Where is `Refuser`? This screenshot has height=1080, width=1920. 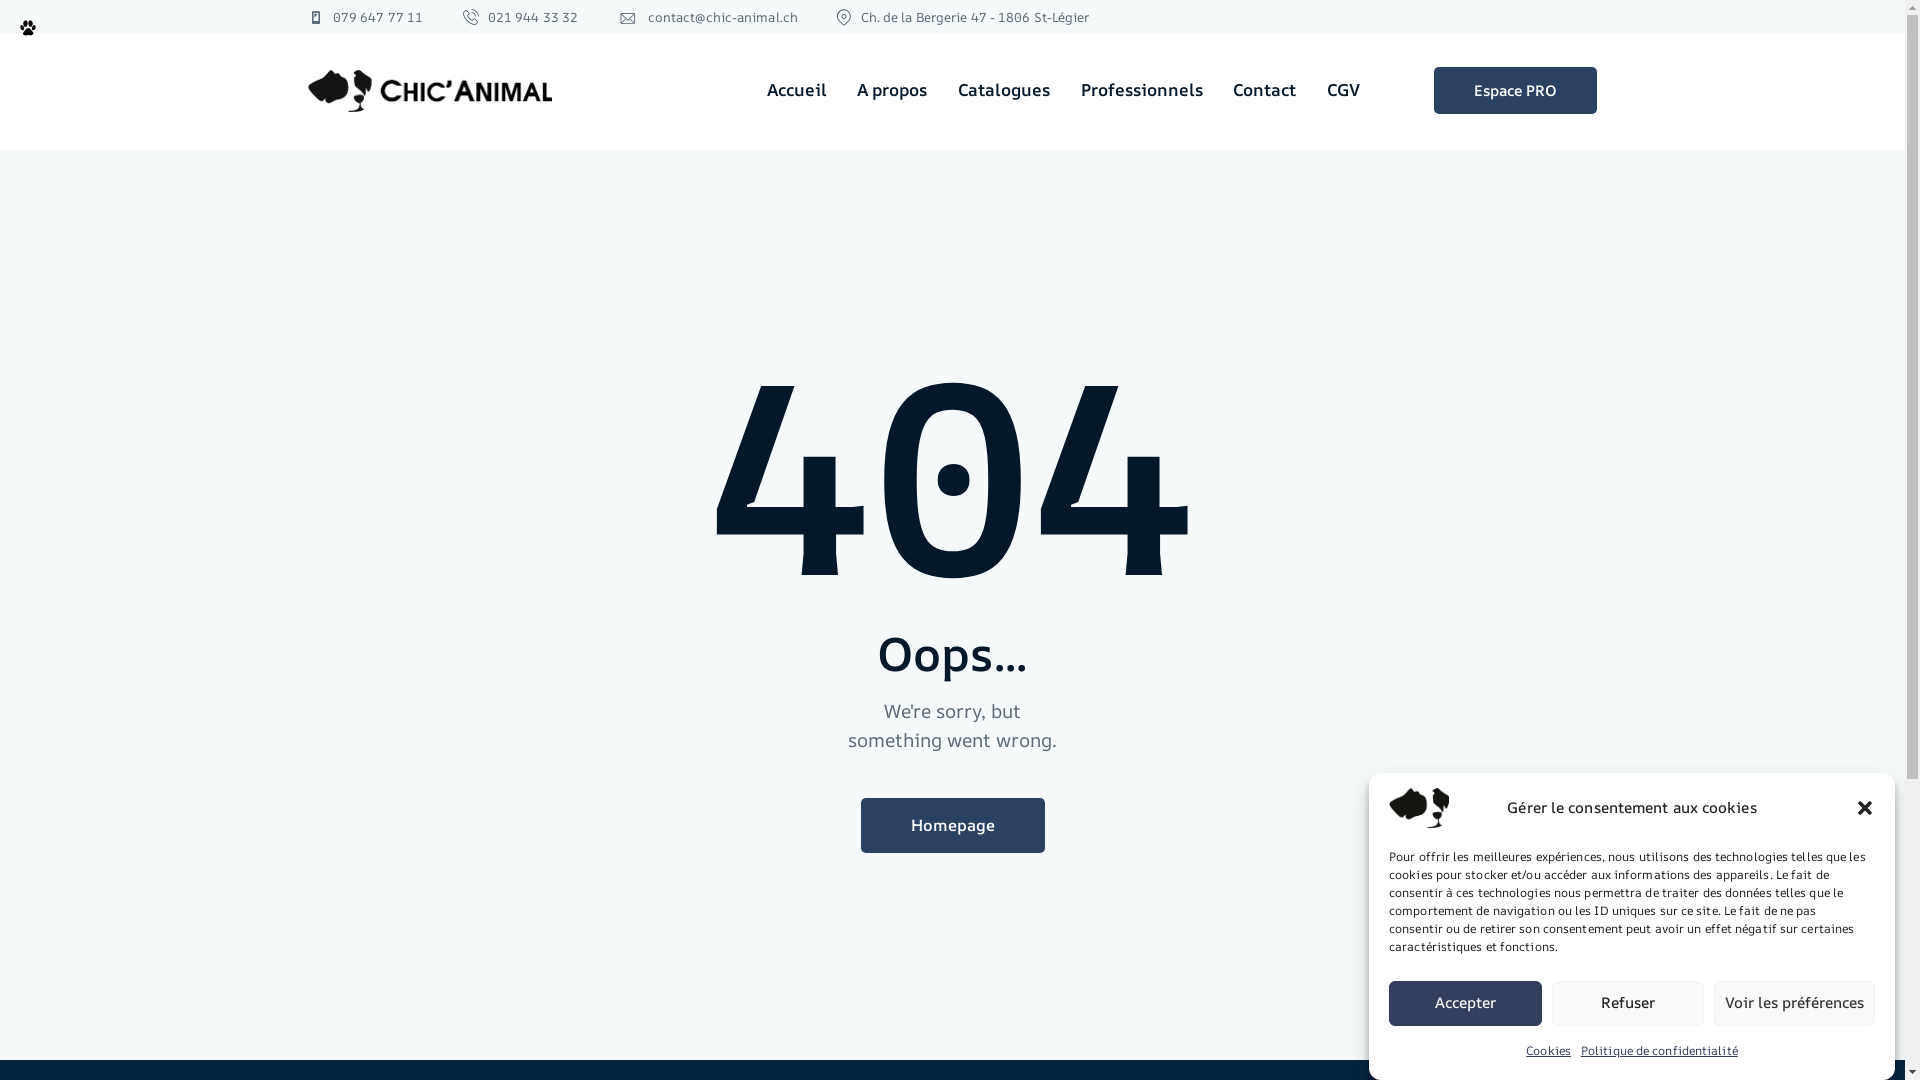
Refuser is located at coordinates (1628, 1004).